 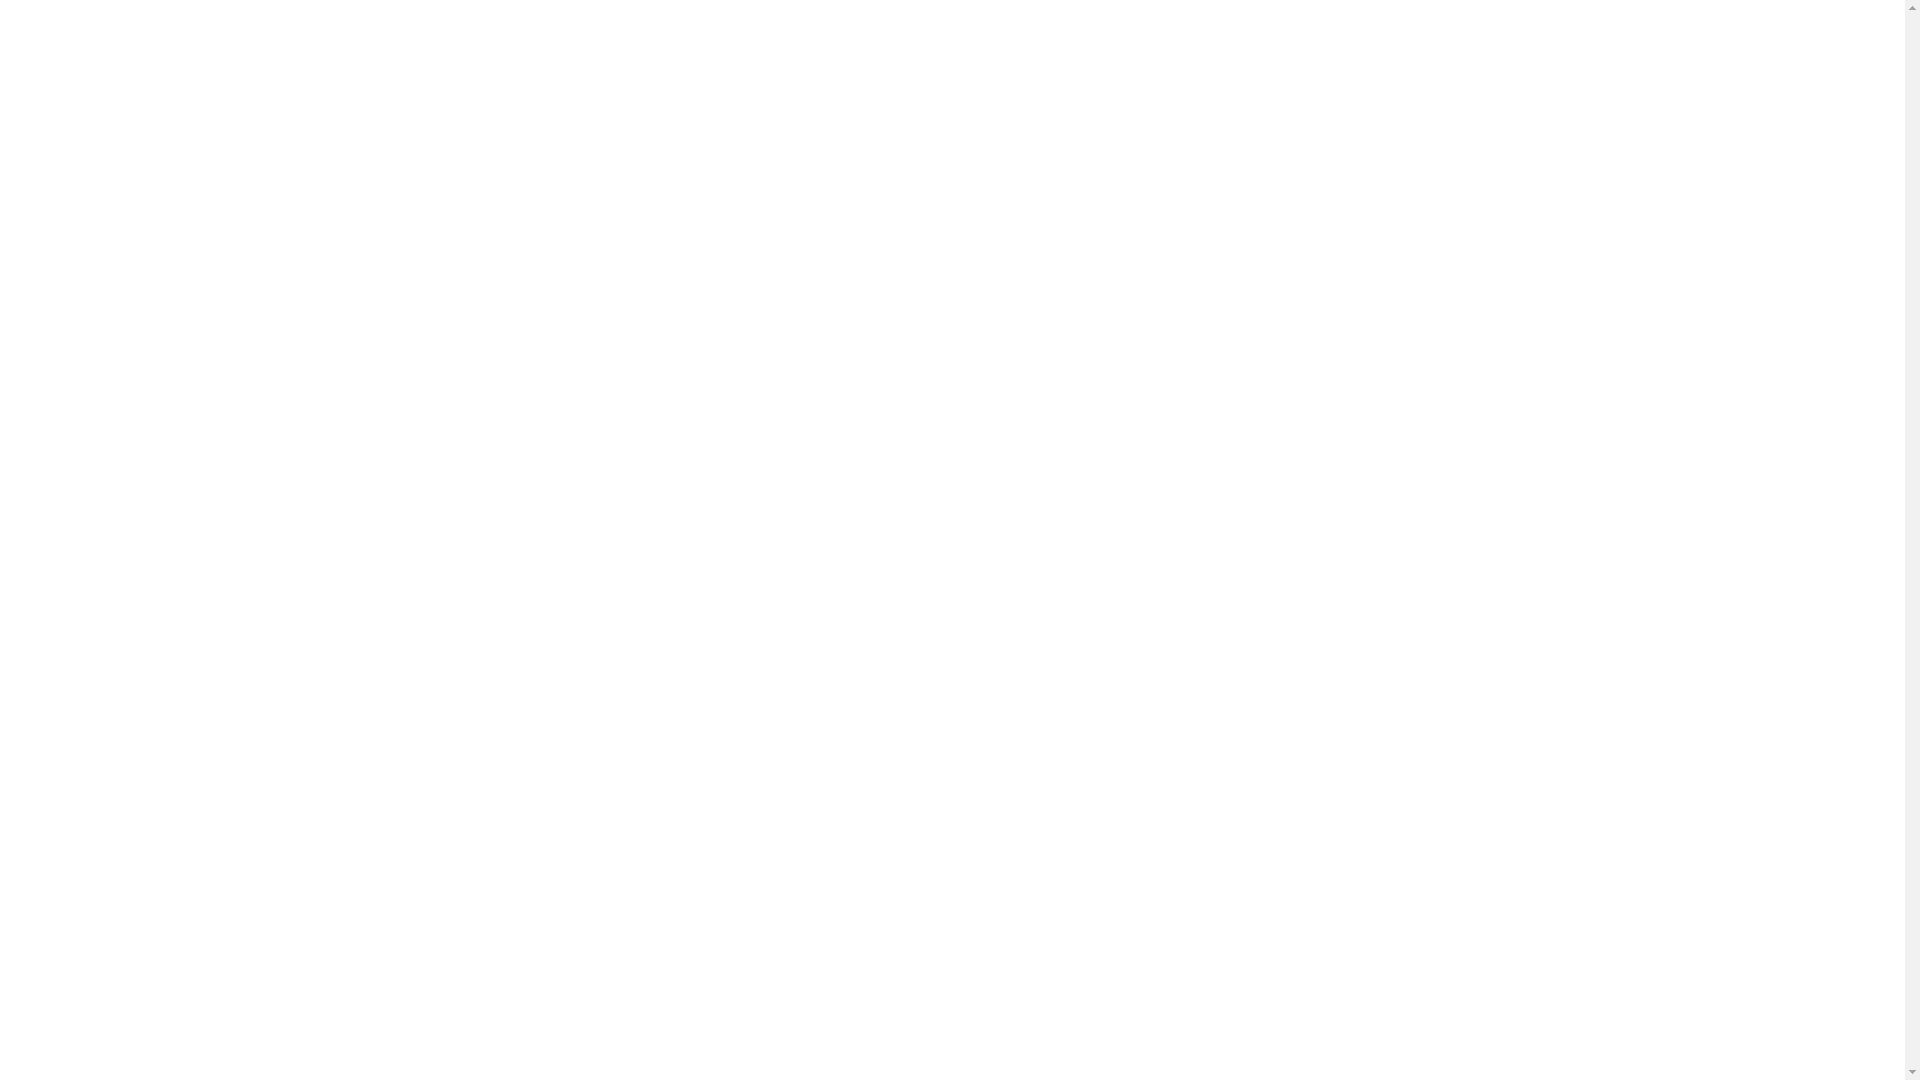 I want to click on NEWS, so click(x=1342, y=230).